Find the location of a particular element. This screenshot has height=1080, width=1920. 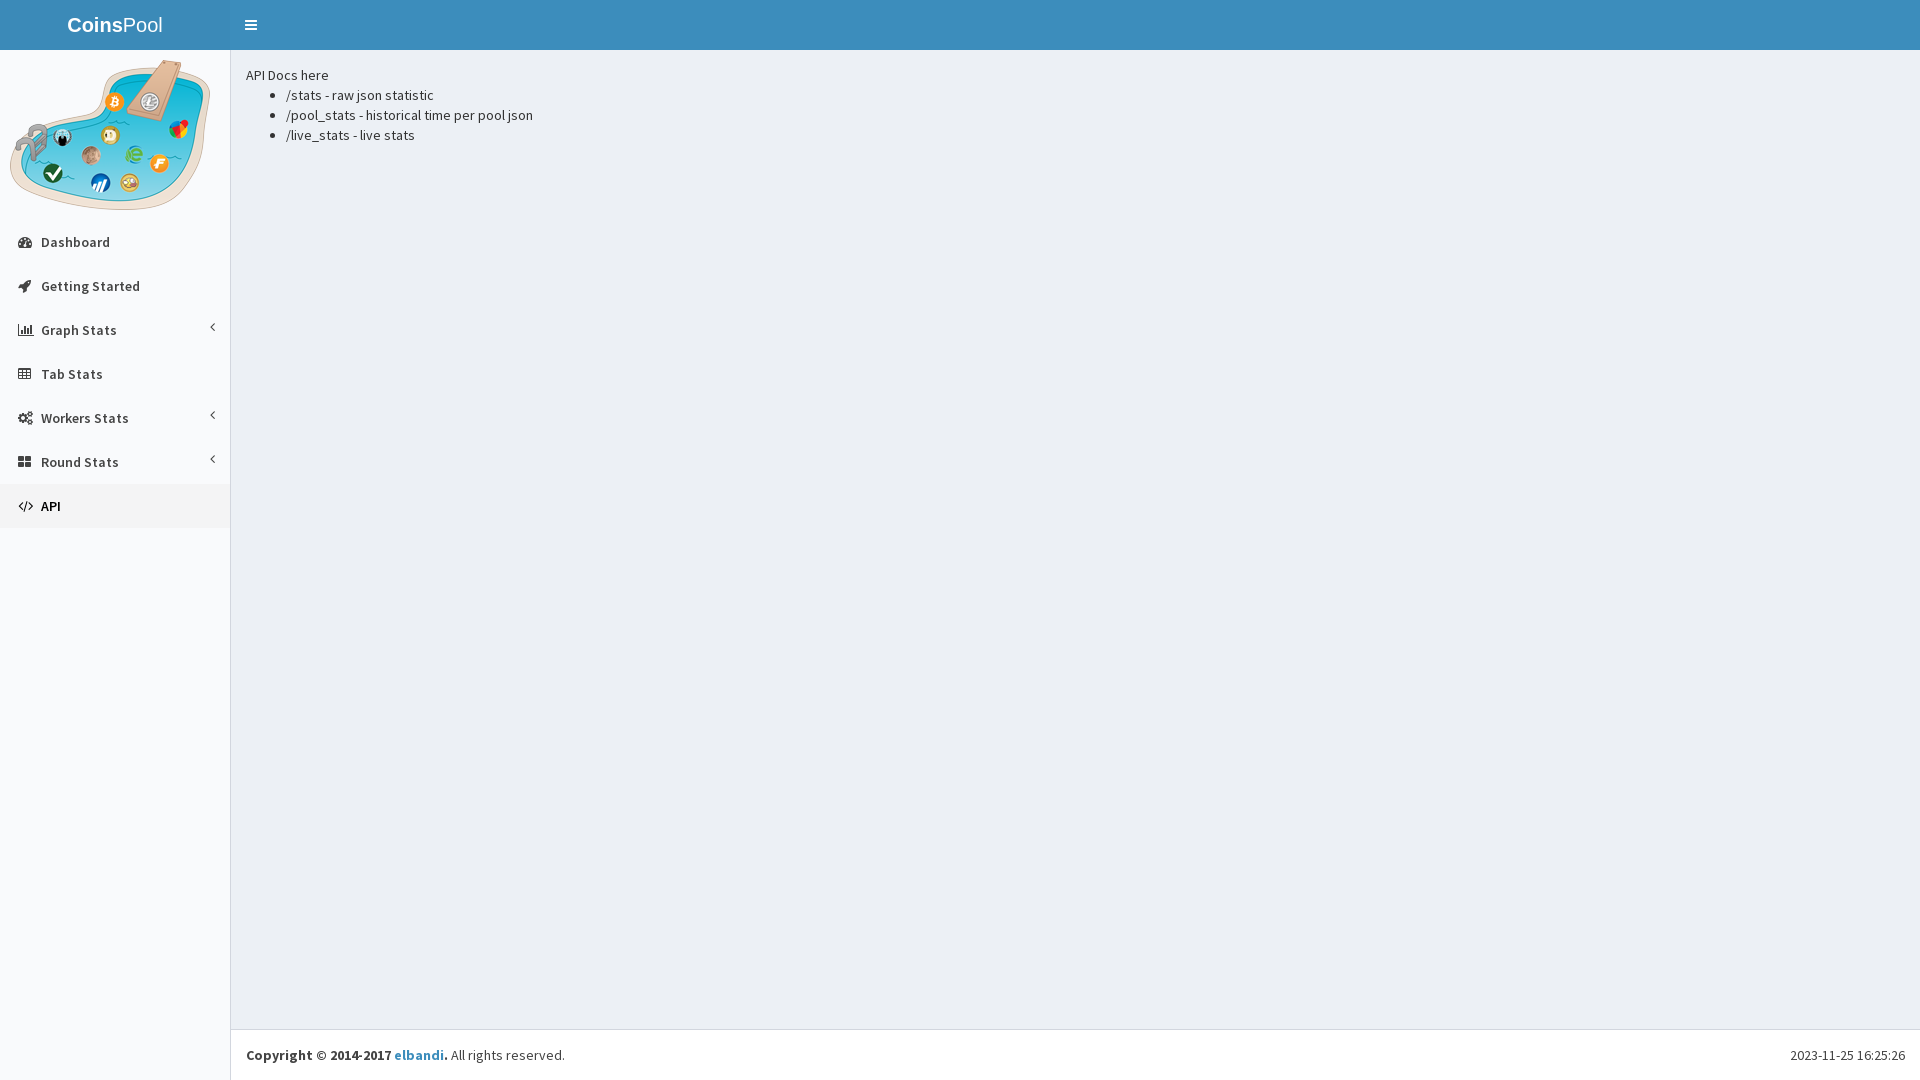

CoinsPool is located at coordinates (115, 25).